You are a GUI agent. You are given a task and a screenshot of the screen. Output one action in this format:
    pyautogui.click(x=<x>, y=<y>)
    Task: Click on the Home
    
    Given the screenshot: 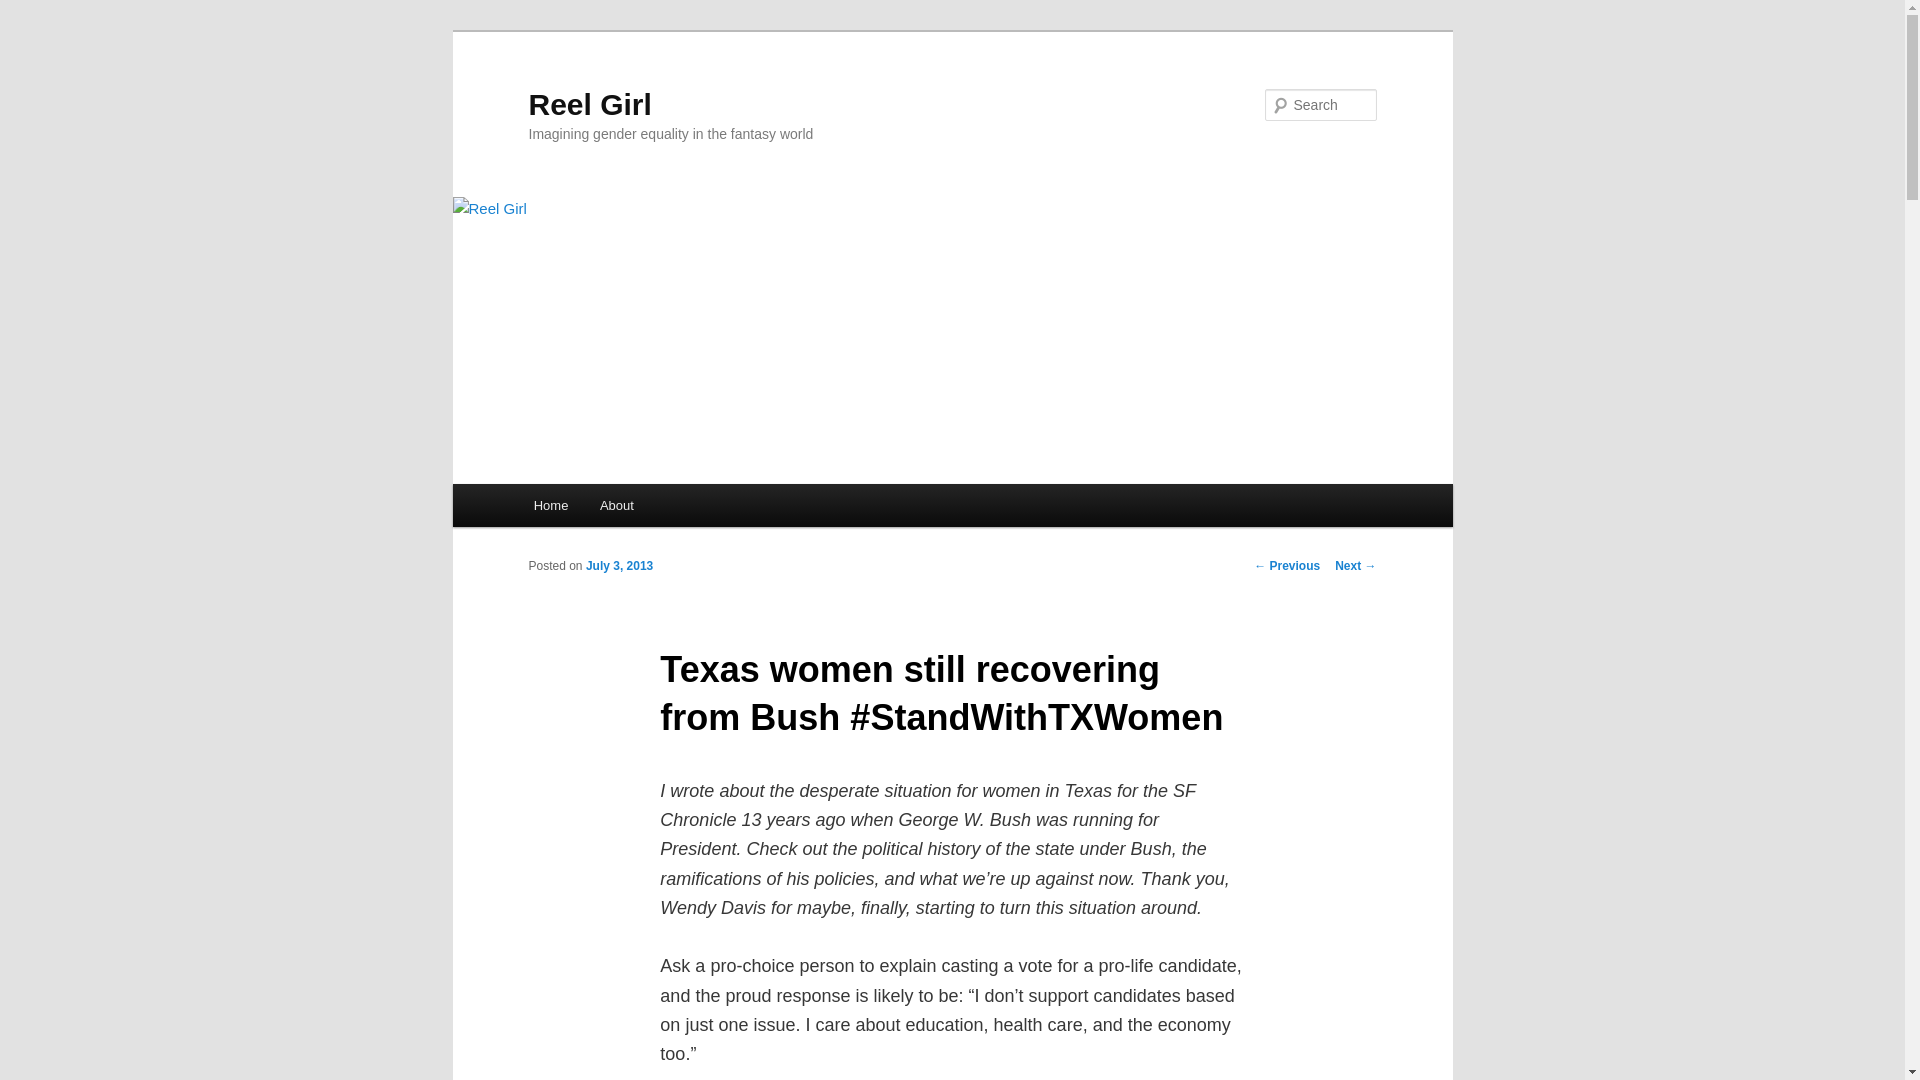 What is the action you would take?
    pyautogui.click(x=550, y=505)
    